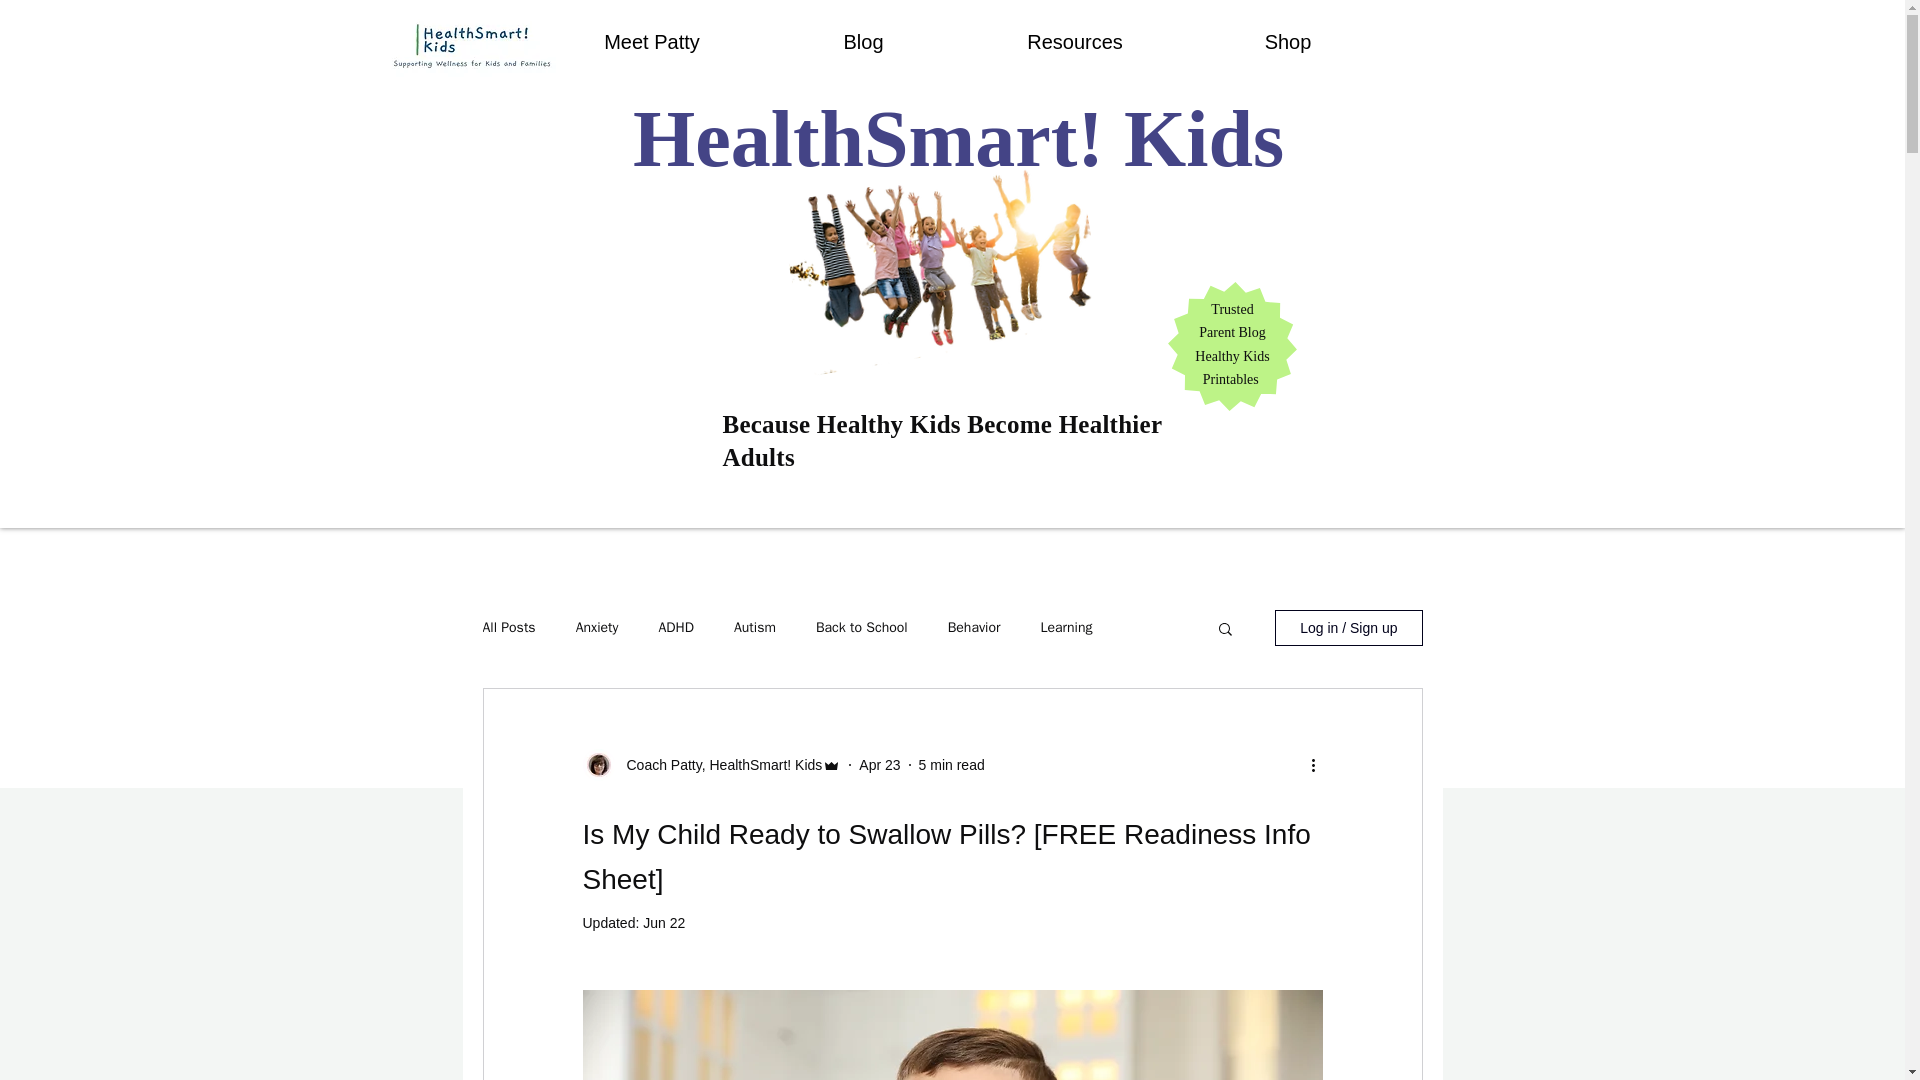 This screenshot has width=1920, height=1080. I want to click on Jun 22, so click(664, 922).